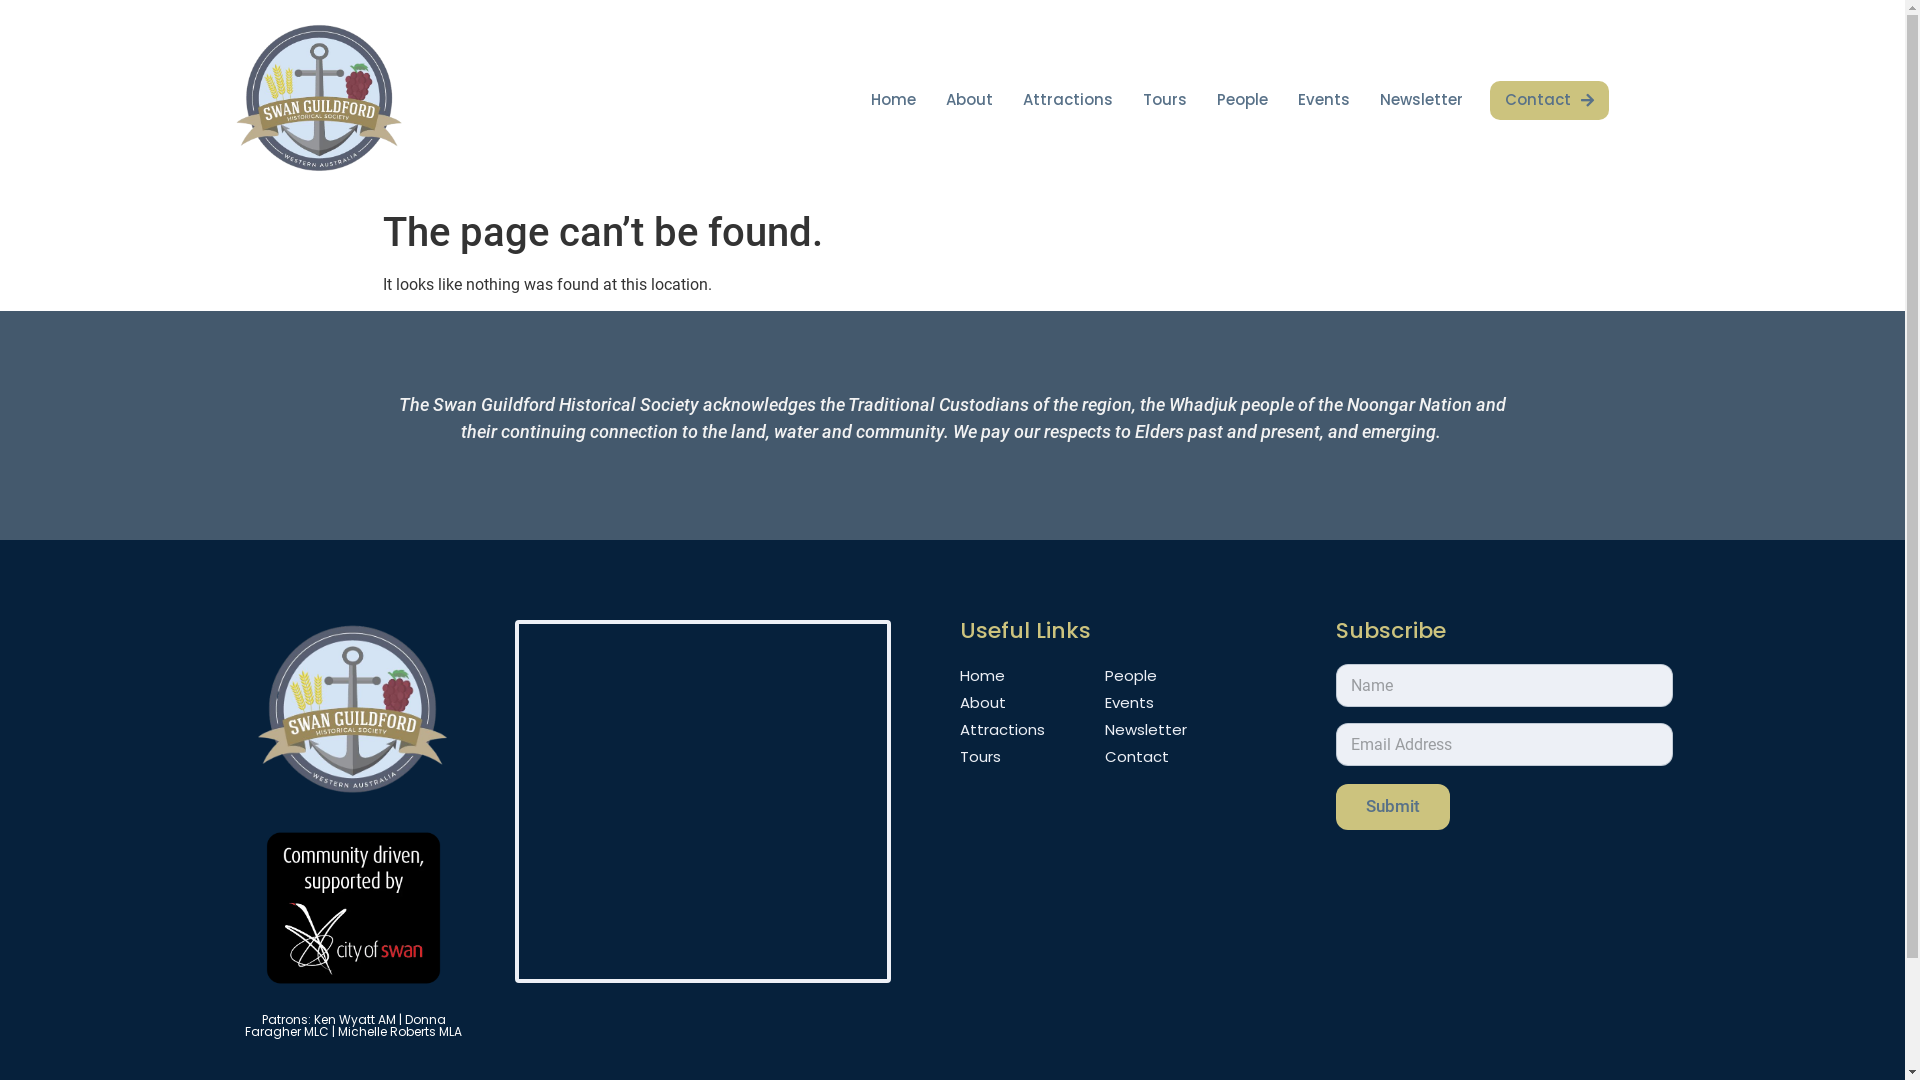  What do you see at coordinates (1002, 730) in the screenshot?
I see `Attractions` at bounding box center [1002, 730].